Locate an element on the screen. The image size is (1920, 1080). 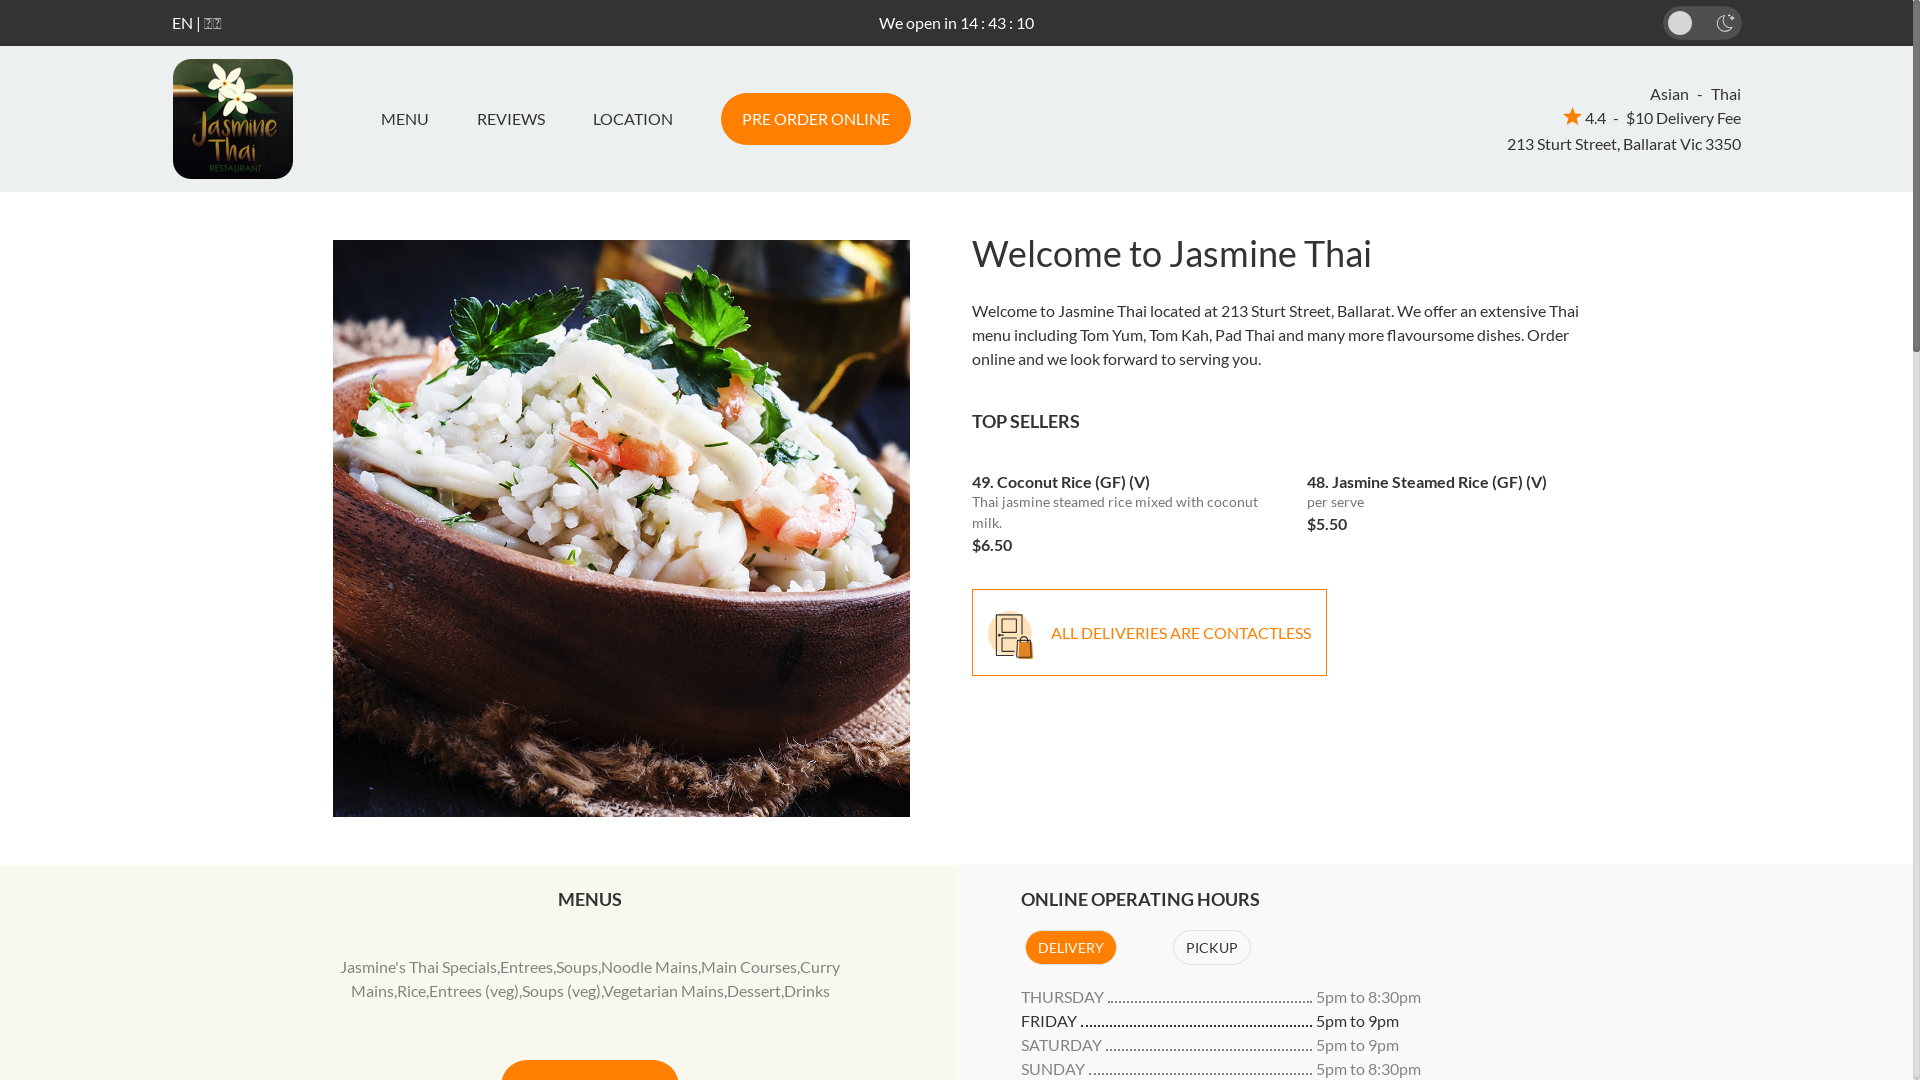
Rice is located at coordinates (412, 990).